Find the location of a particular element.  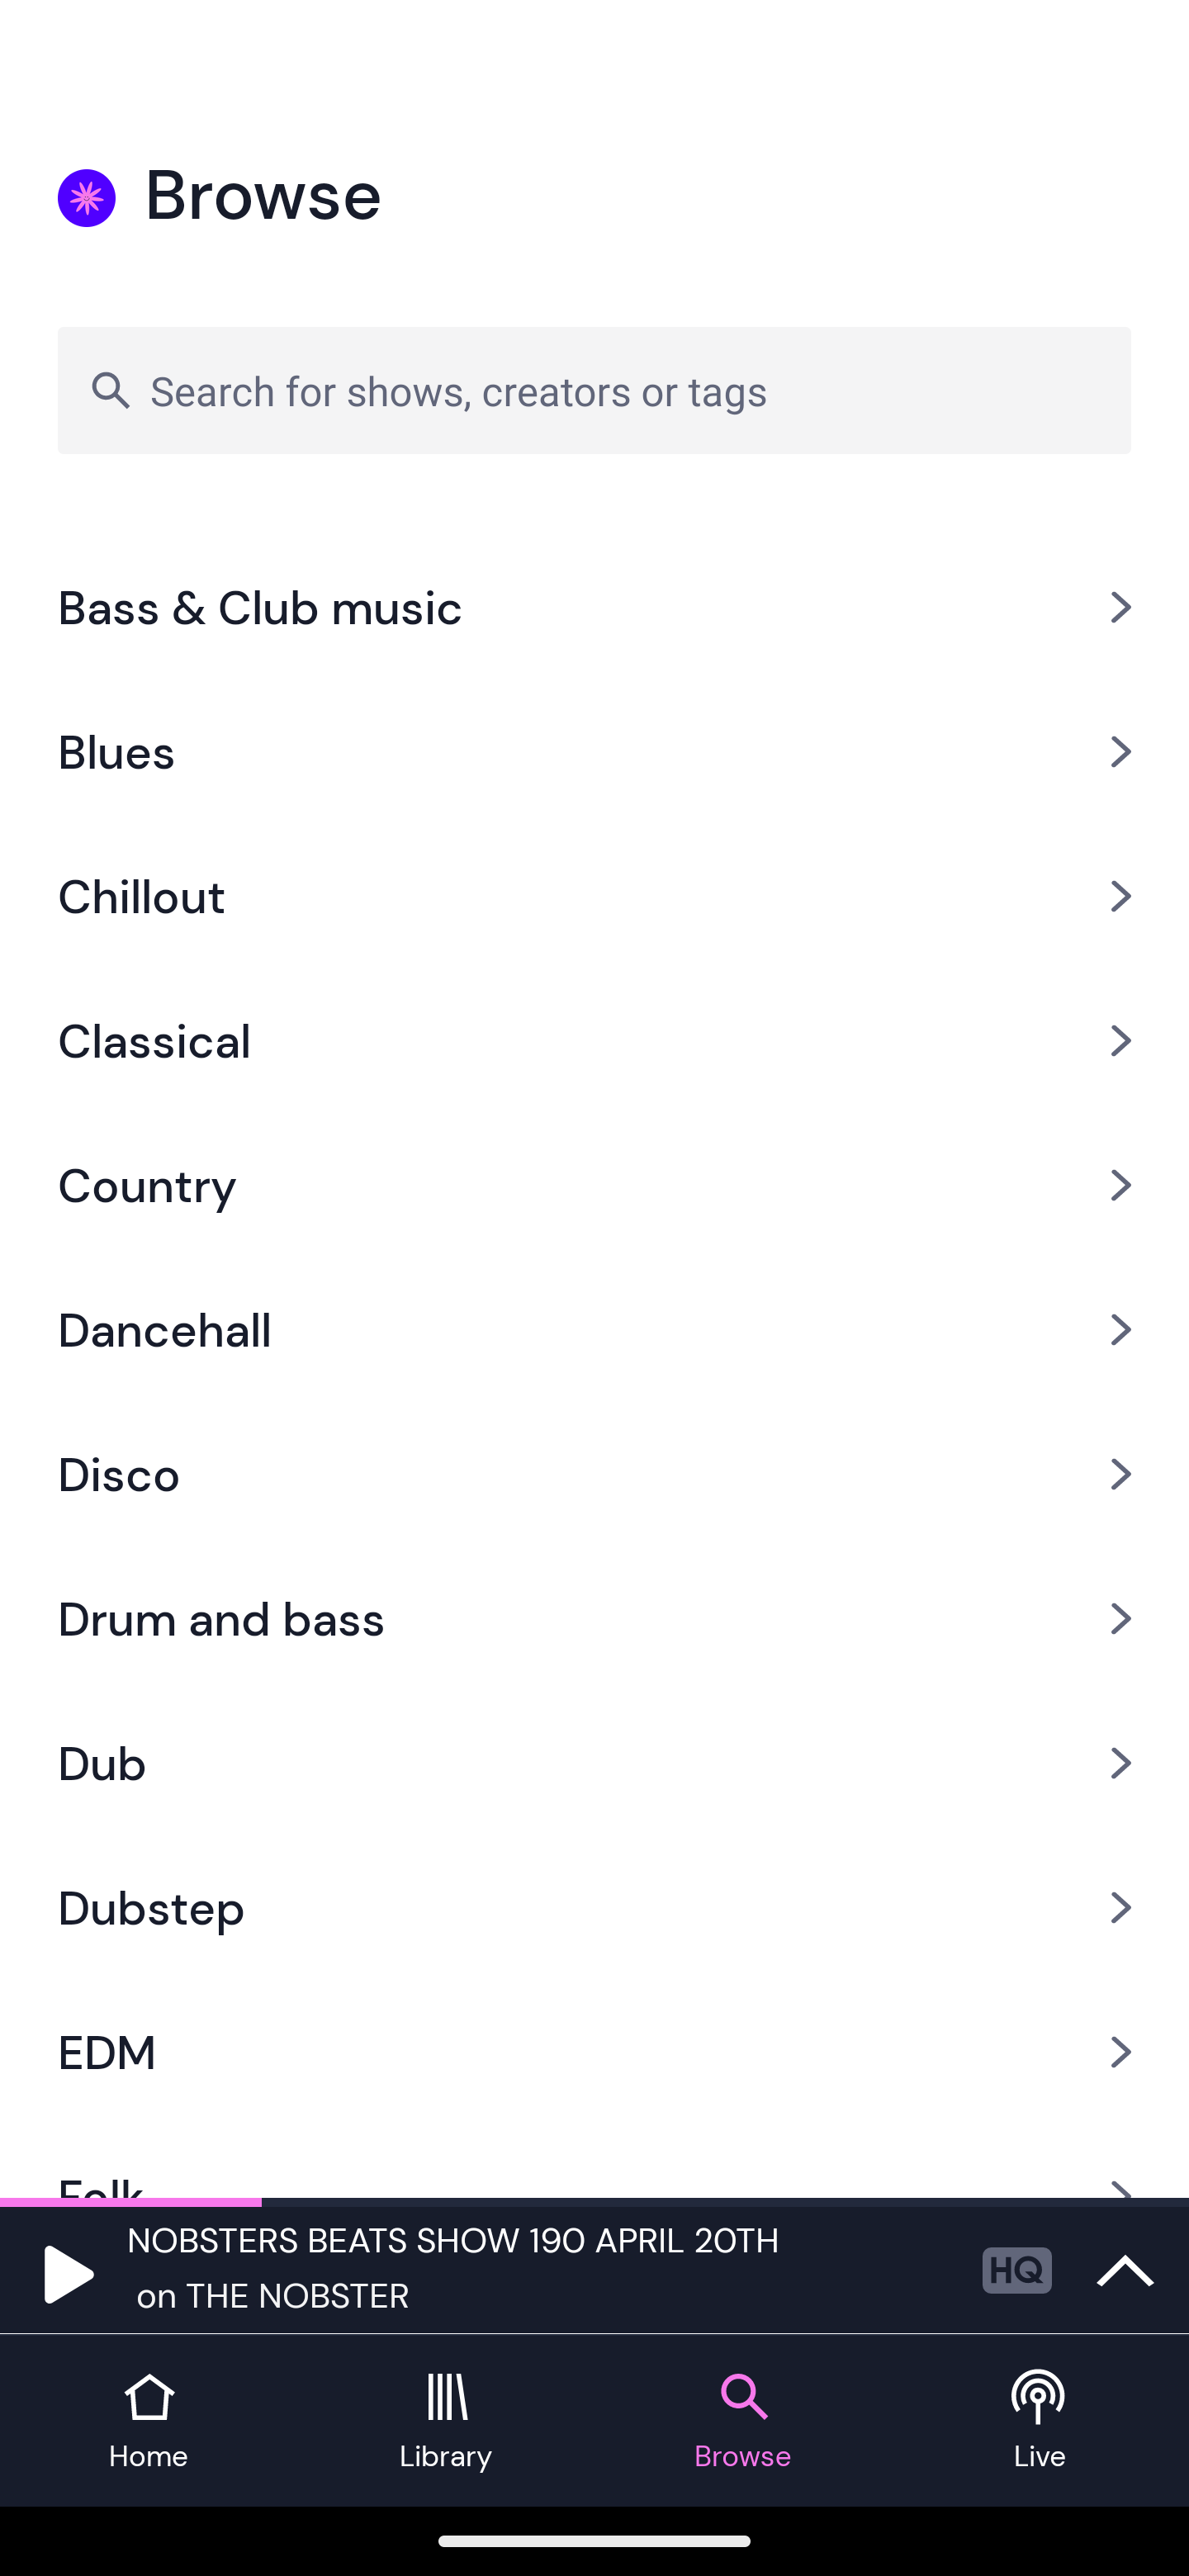

Search for shows, creators or tags is located at coordinates (594, 390).